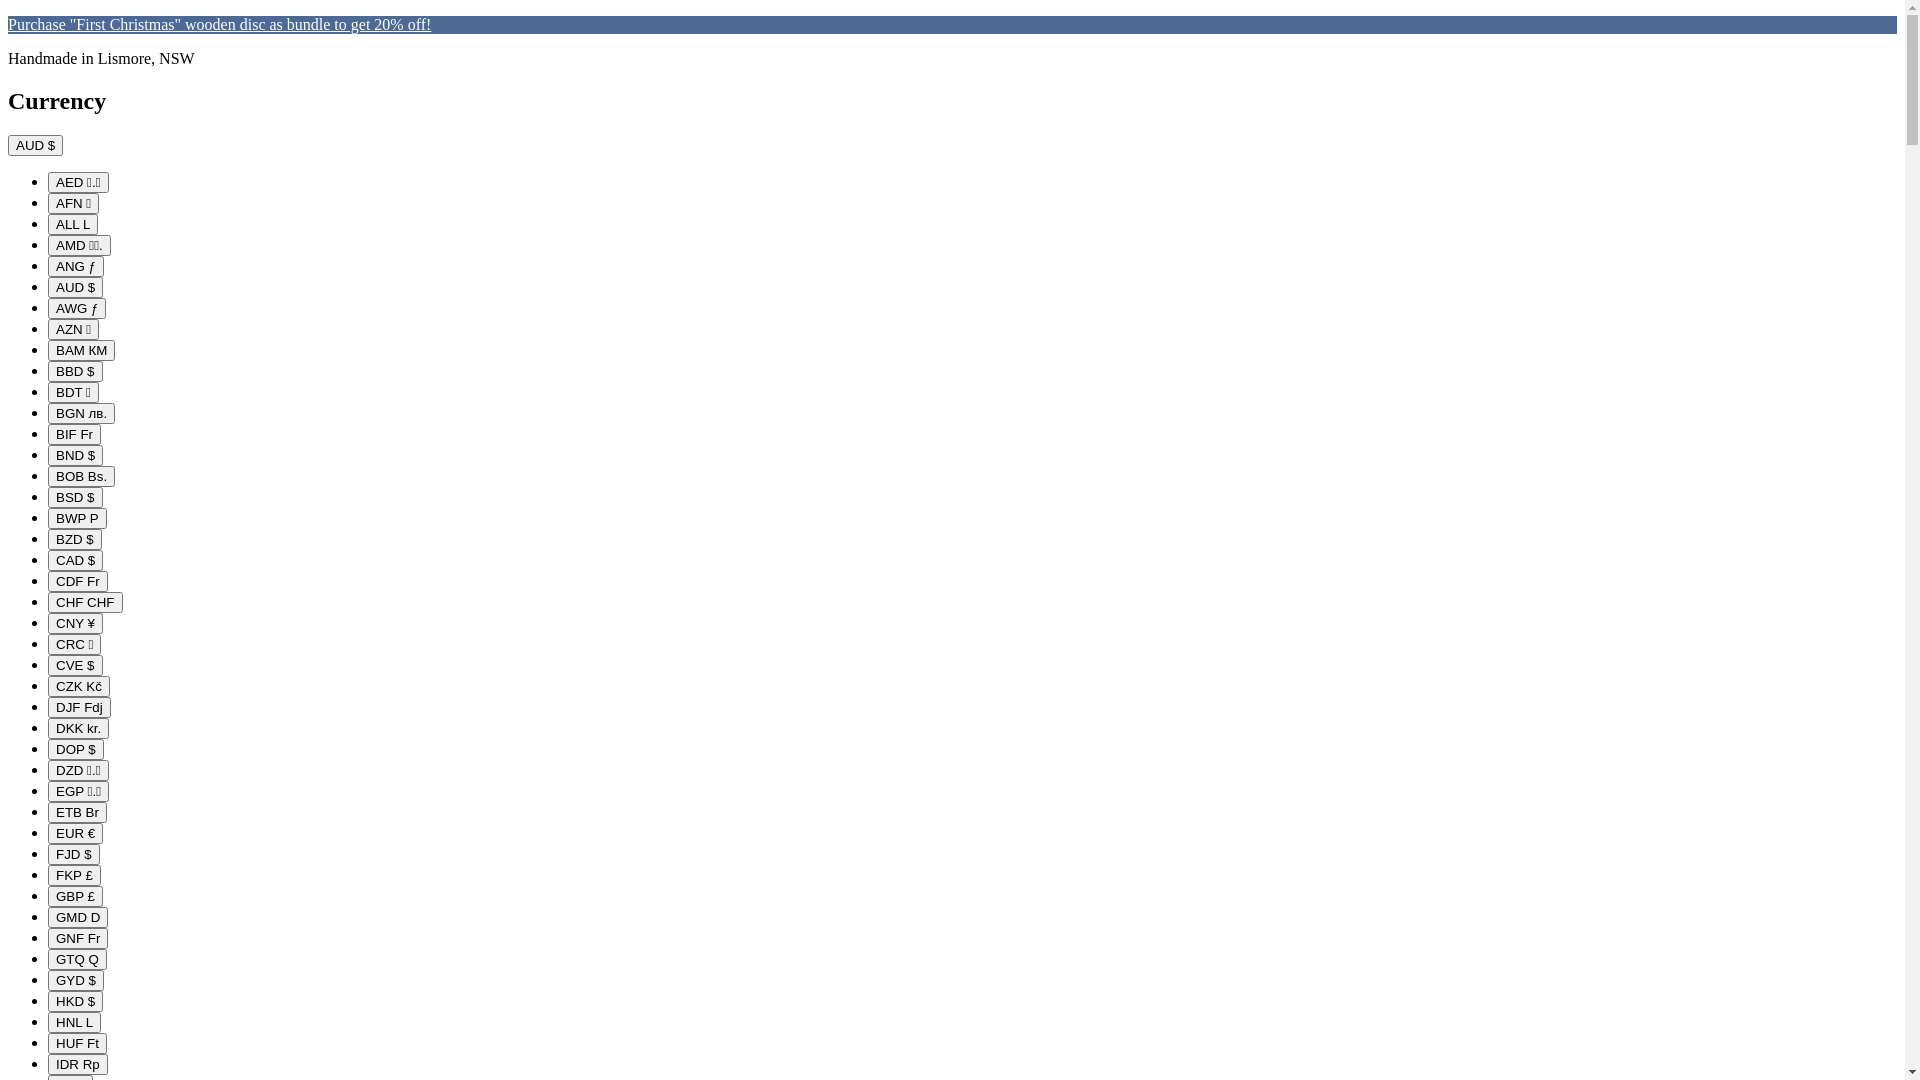 The image size is (1920, 1080). Describe the element at coordinates (74, 854) in the screenshot. I see `FJD $` at that location.